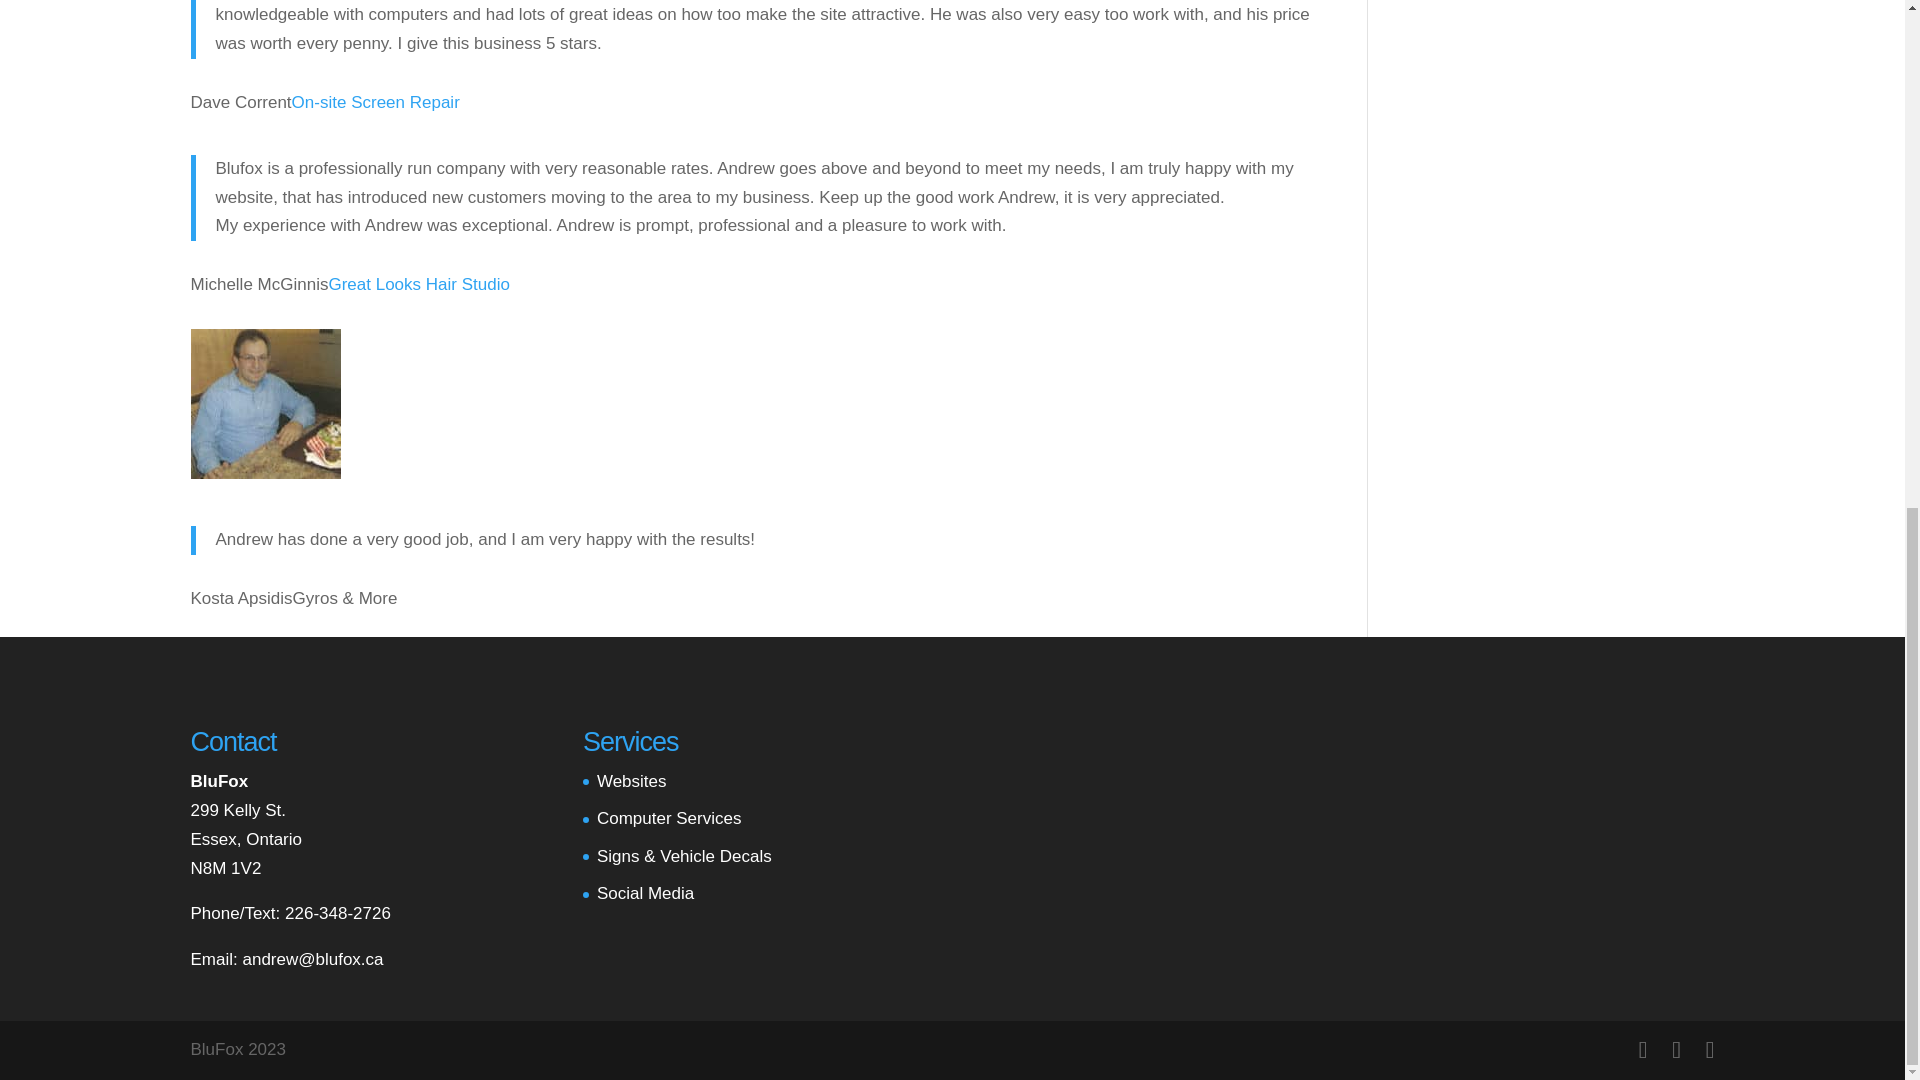 The width and height of the screenshot is (1920, 1080). What do you see at coordinates (338, 913) in the screenshot?
I see `226-348-2726` at bounding box center [338, 913].